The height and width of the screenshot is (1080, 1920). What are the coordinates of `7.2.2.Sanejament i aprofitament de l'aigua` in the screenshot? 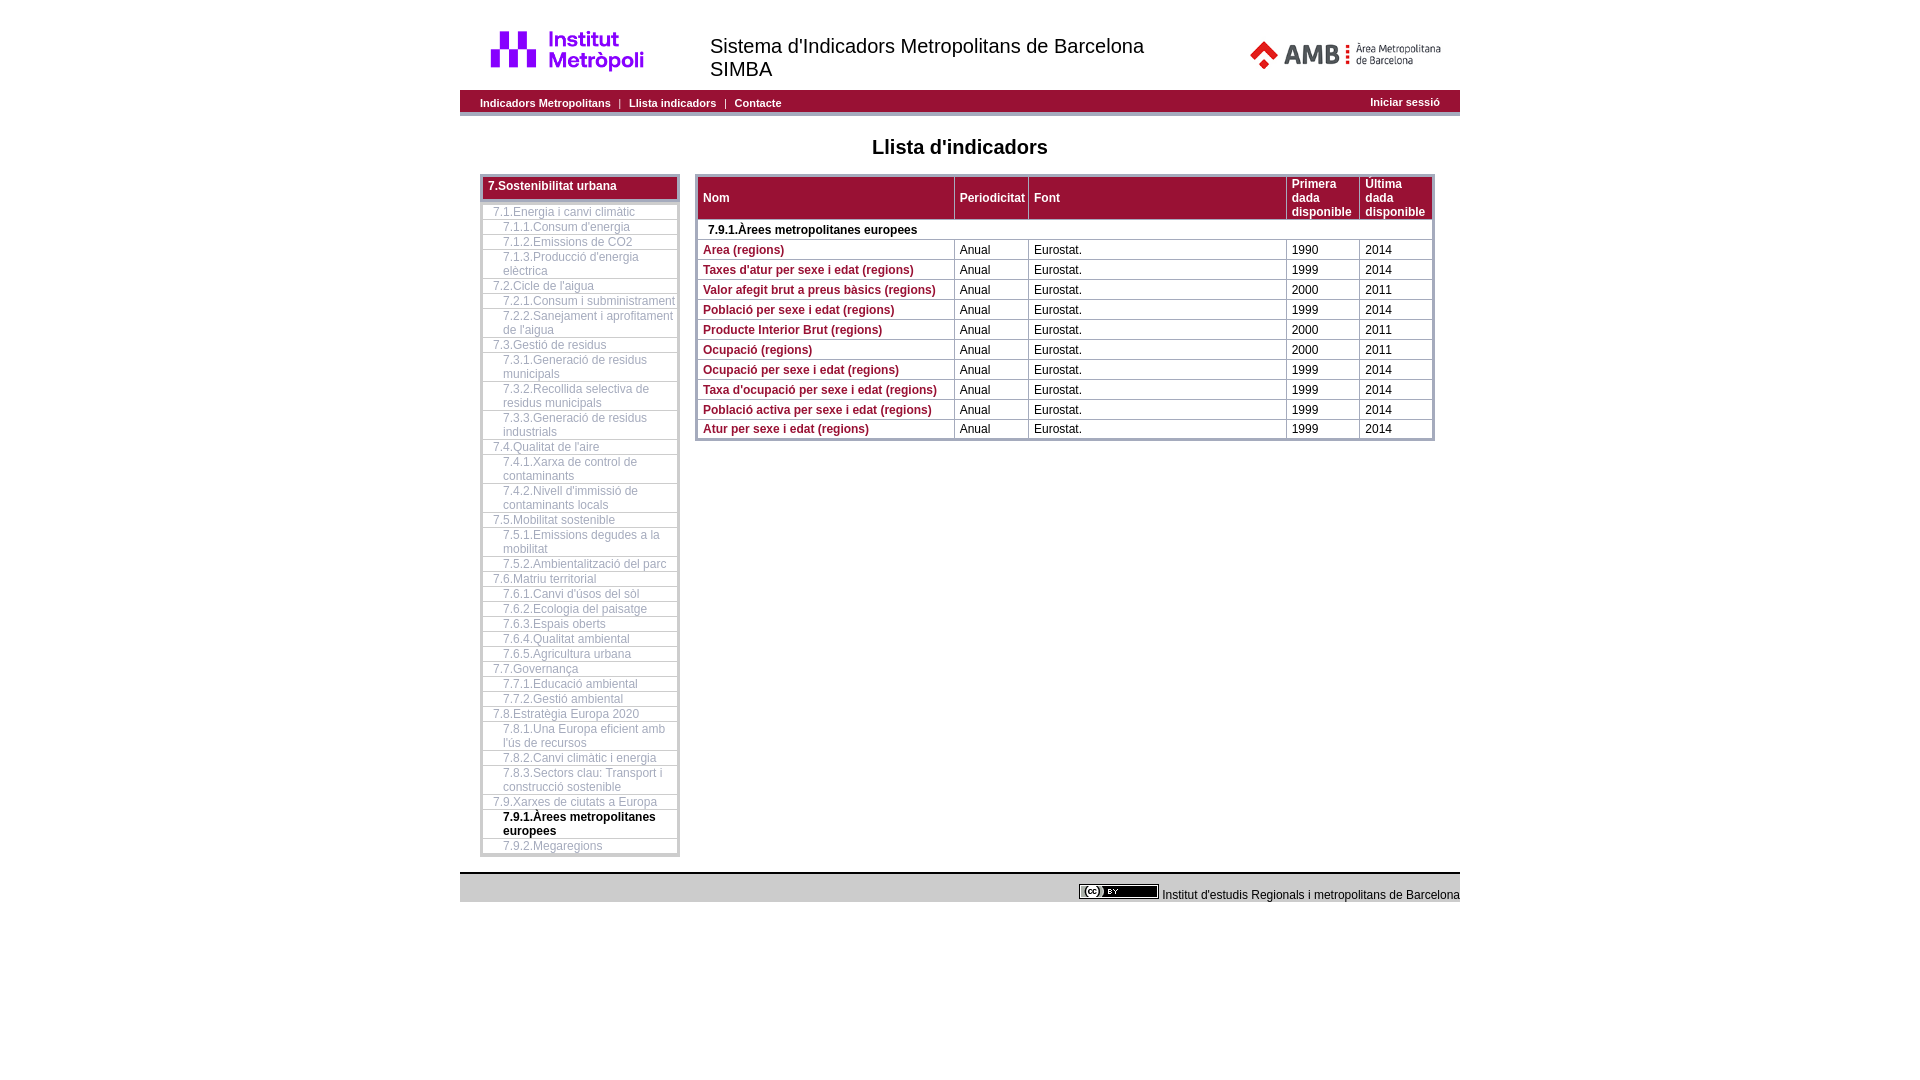 It's located at (588, 323).